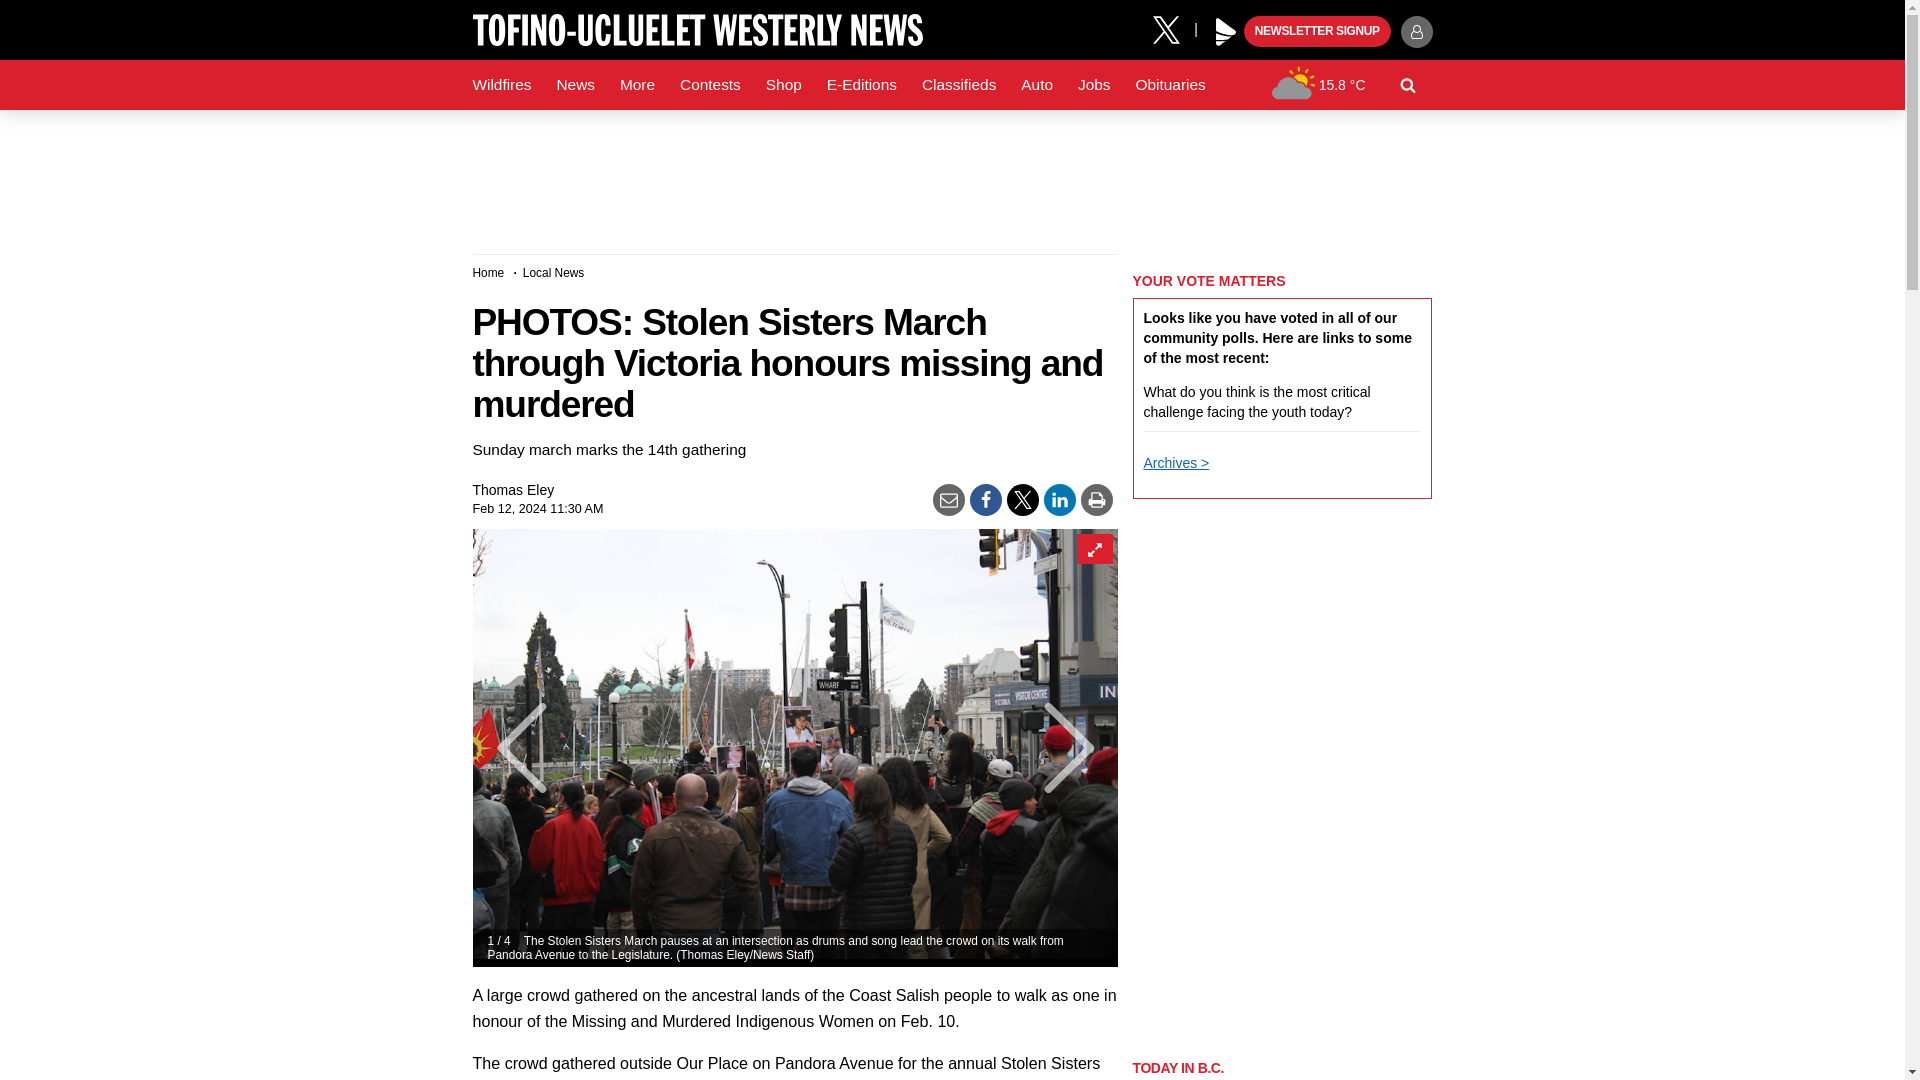 The height and width of the screenshot is (1080, 1920). What do you see at coordinates (574, 85) in the screenshot?
I see `News` at bounding box center [574, 85].